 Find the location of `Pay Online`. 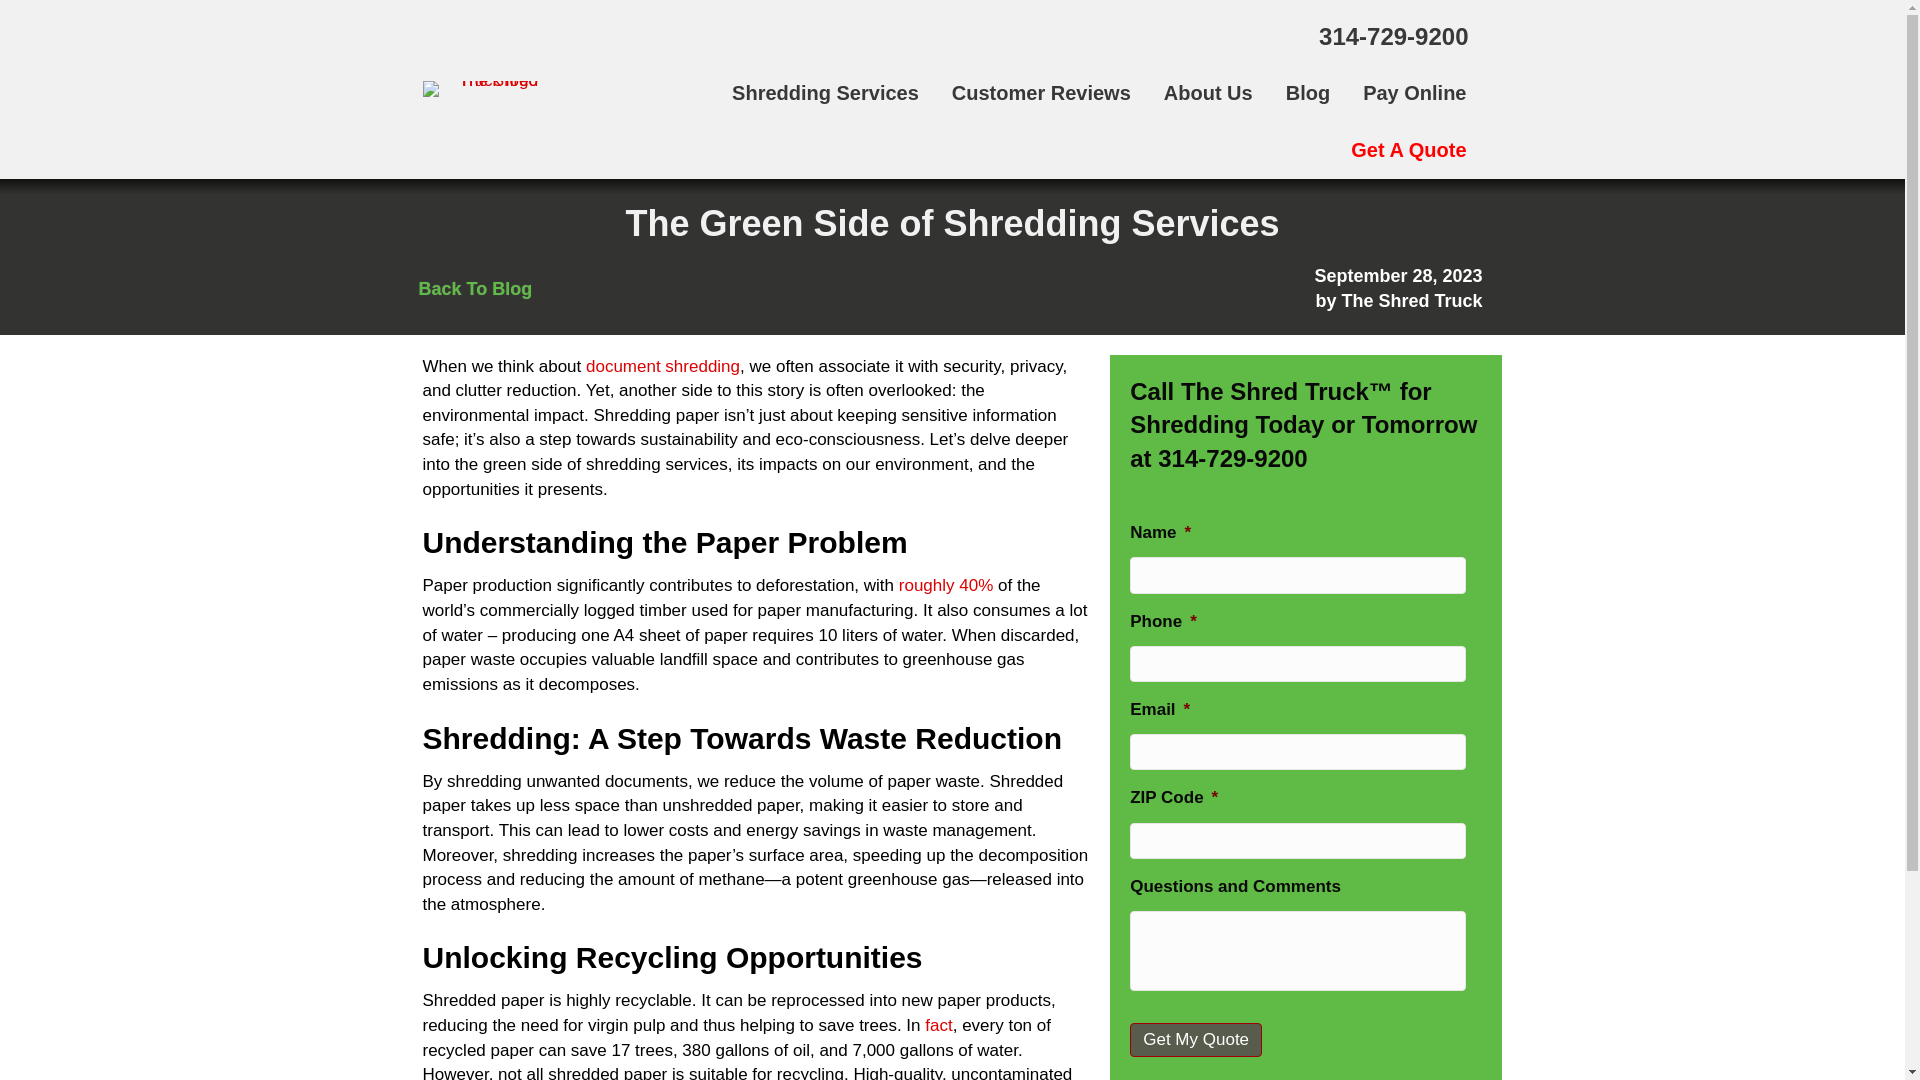

Pay Online is located at coordinates (1414, 93).